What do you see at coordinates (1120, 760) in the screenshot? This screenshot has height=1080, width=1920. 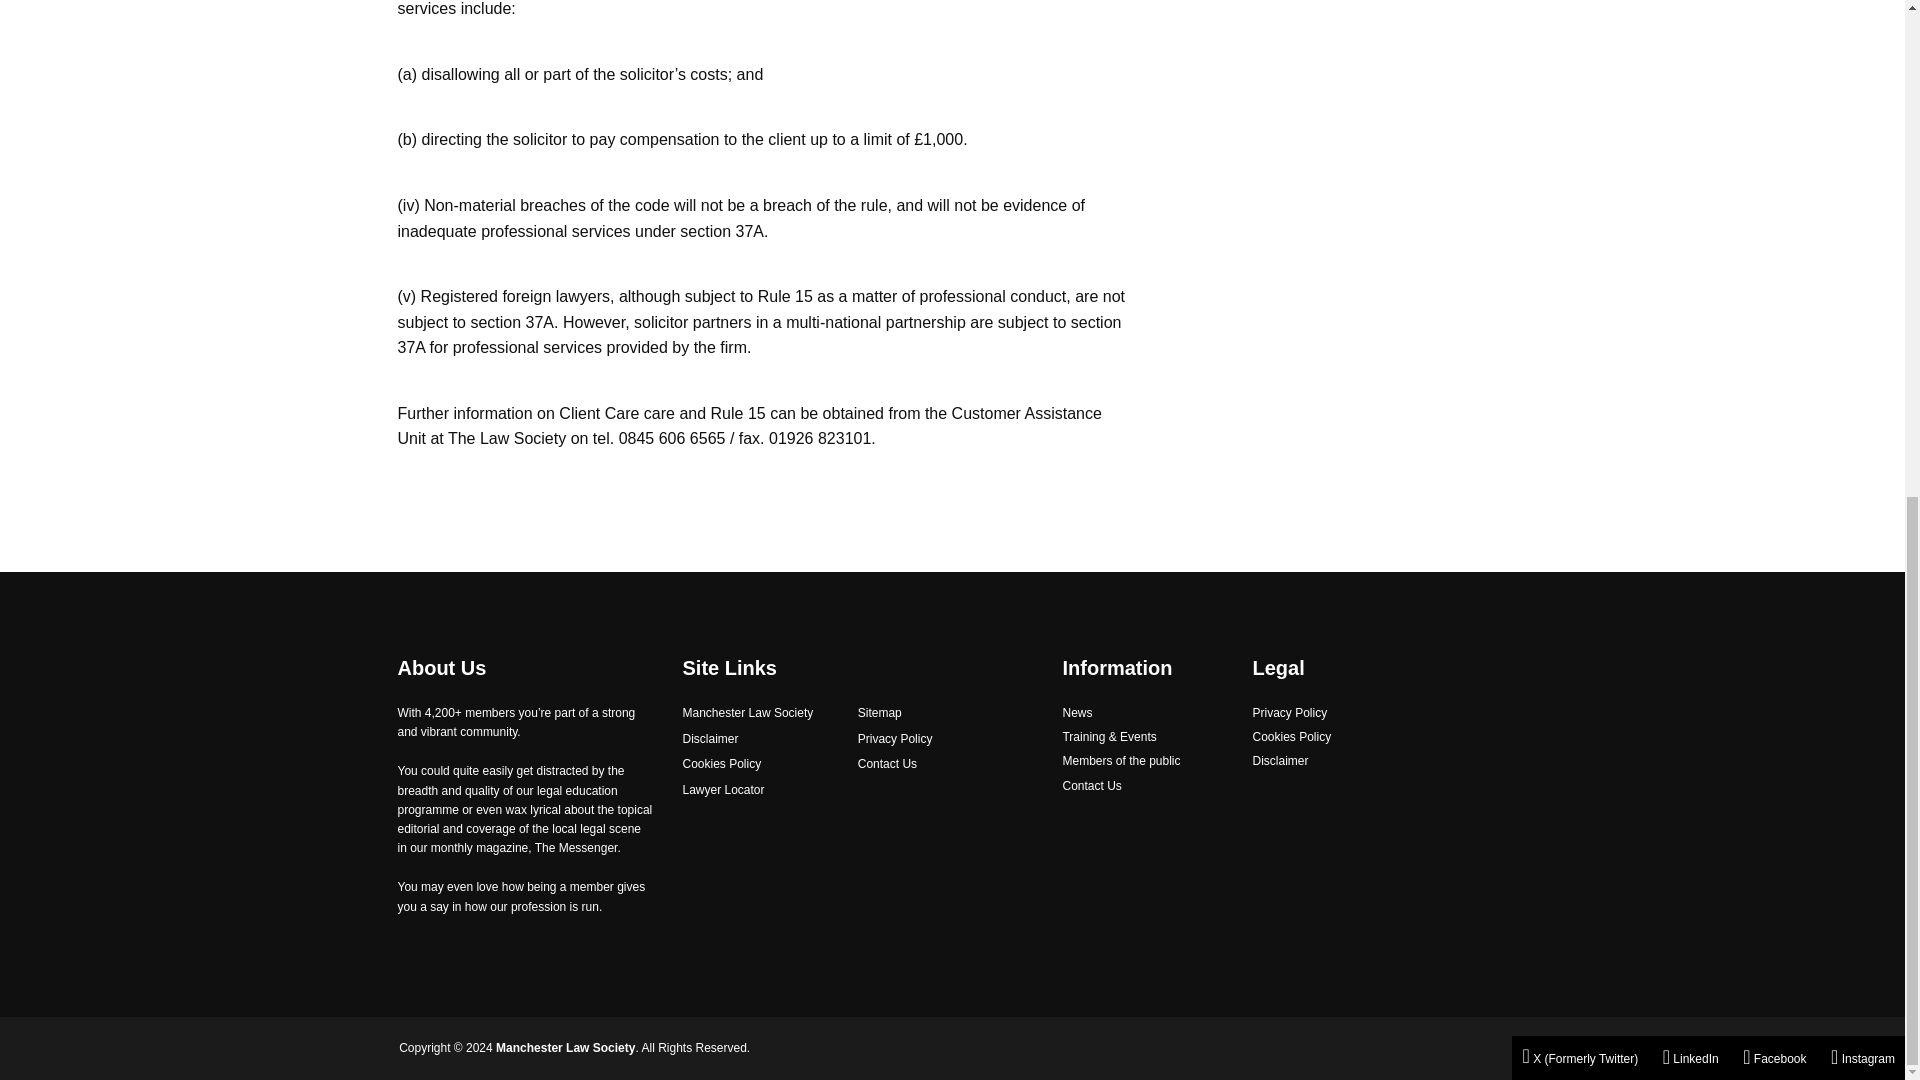 I see `Members of the public` at bounding box center [1120, 760].